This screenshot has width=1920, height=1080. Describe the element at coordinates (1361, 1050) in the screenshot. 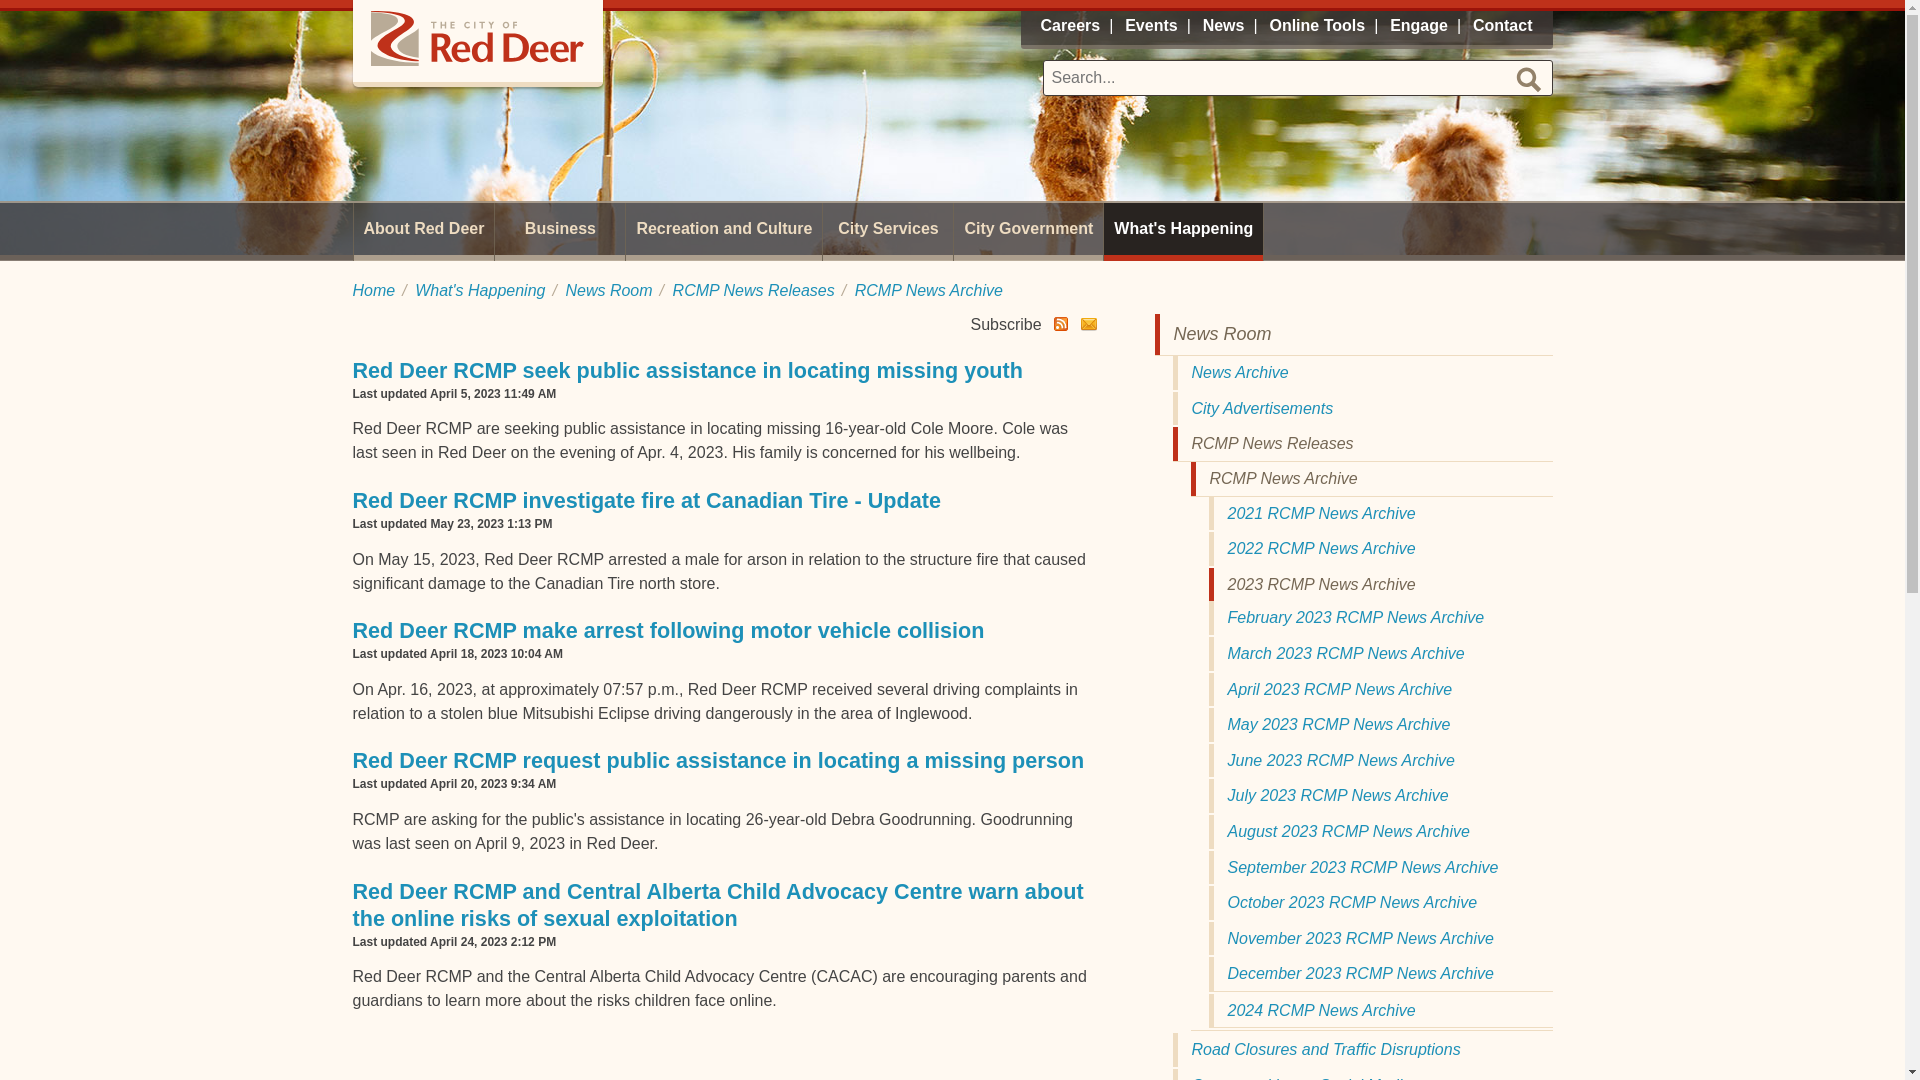

I see `Road Closures and Traffic Disruptions` at that location.